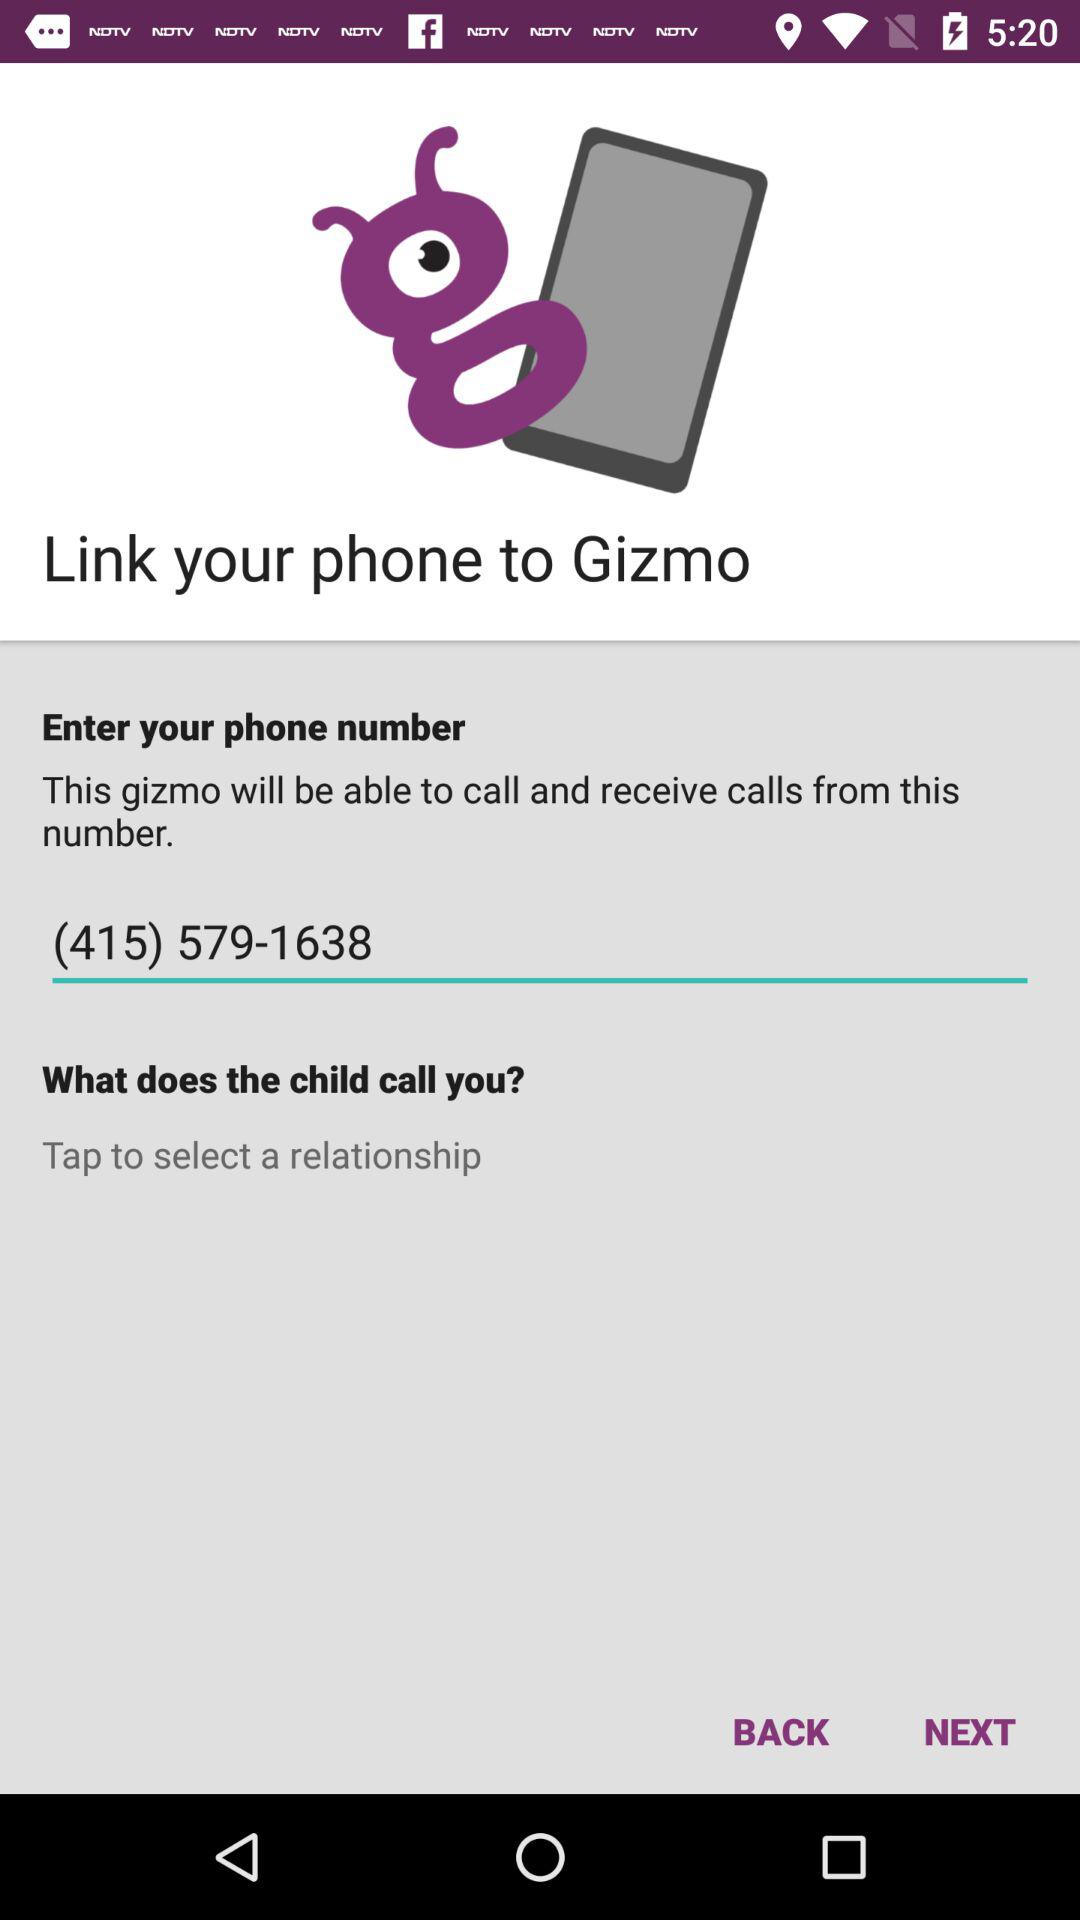 The width and height of the screenshot is (1080, 1920). I want to click on launch the icon next to back item, so click(969, 1730).